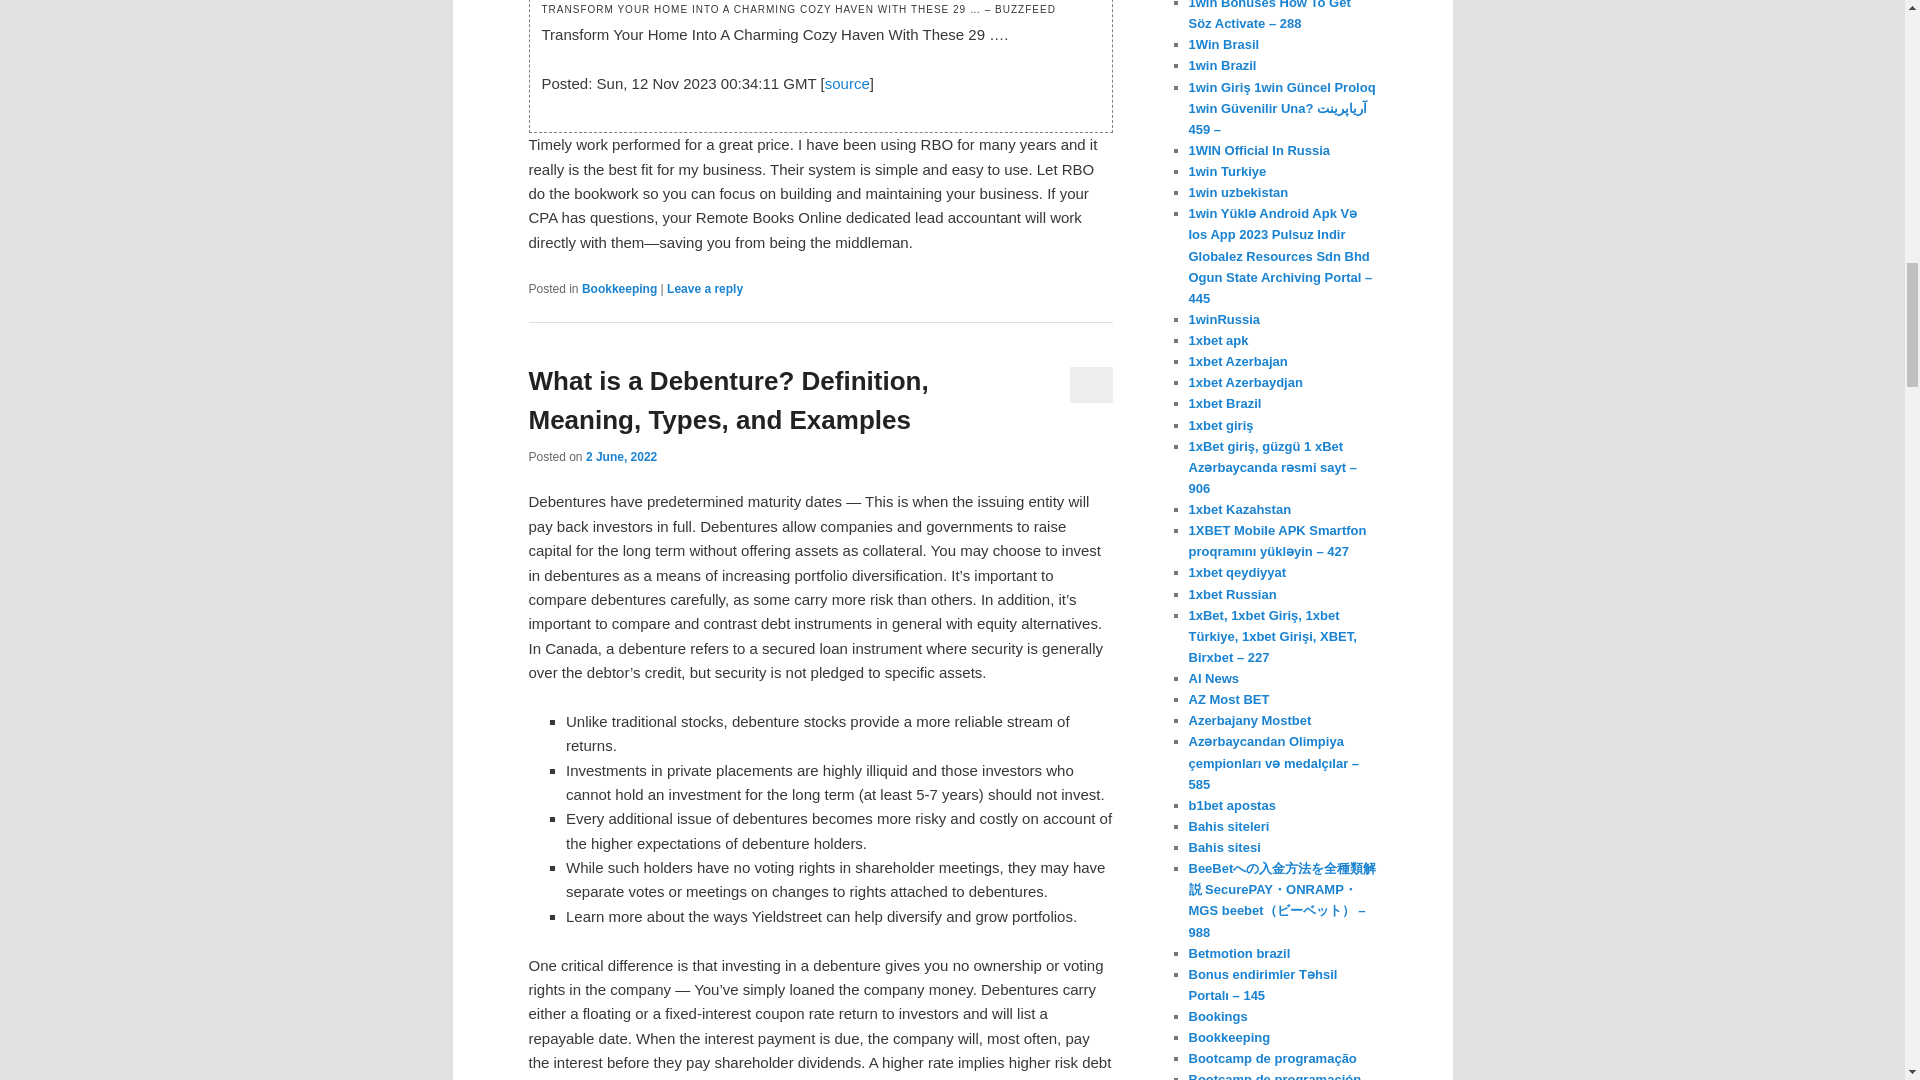  What do you see at coordinates (620, 457) in the screenshot?
I see `2 June, 2022` at bounding box center [620, 457].